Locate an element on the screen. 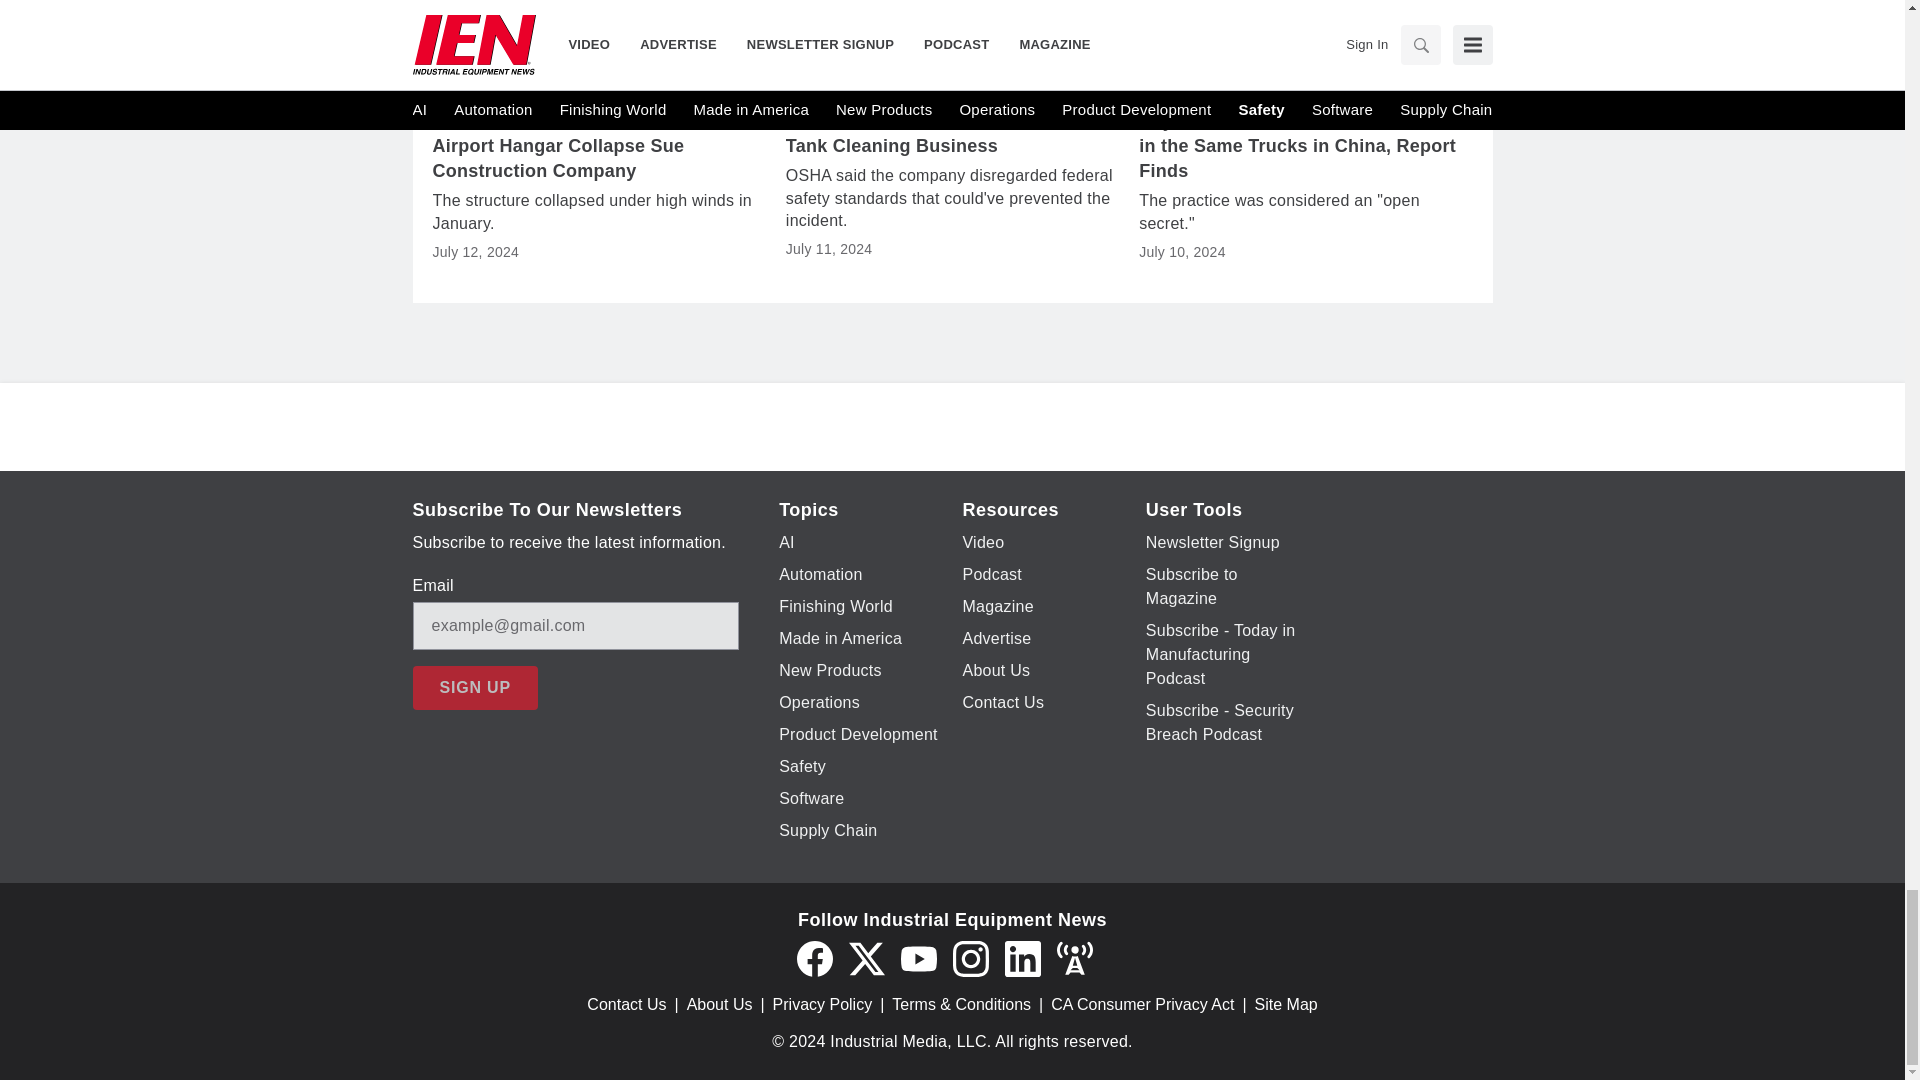  Facebook icon is located at coordinates (814, 958).